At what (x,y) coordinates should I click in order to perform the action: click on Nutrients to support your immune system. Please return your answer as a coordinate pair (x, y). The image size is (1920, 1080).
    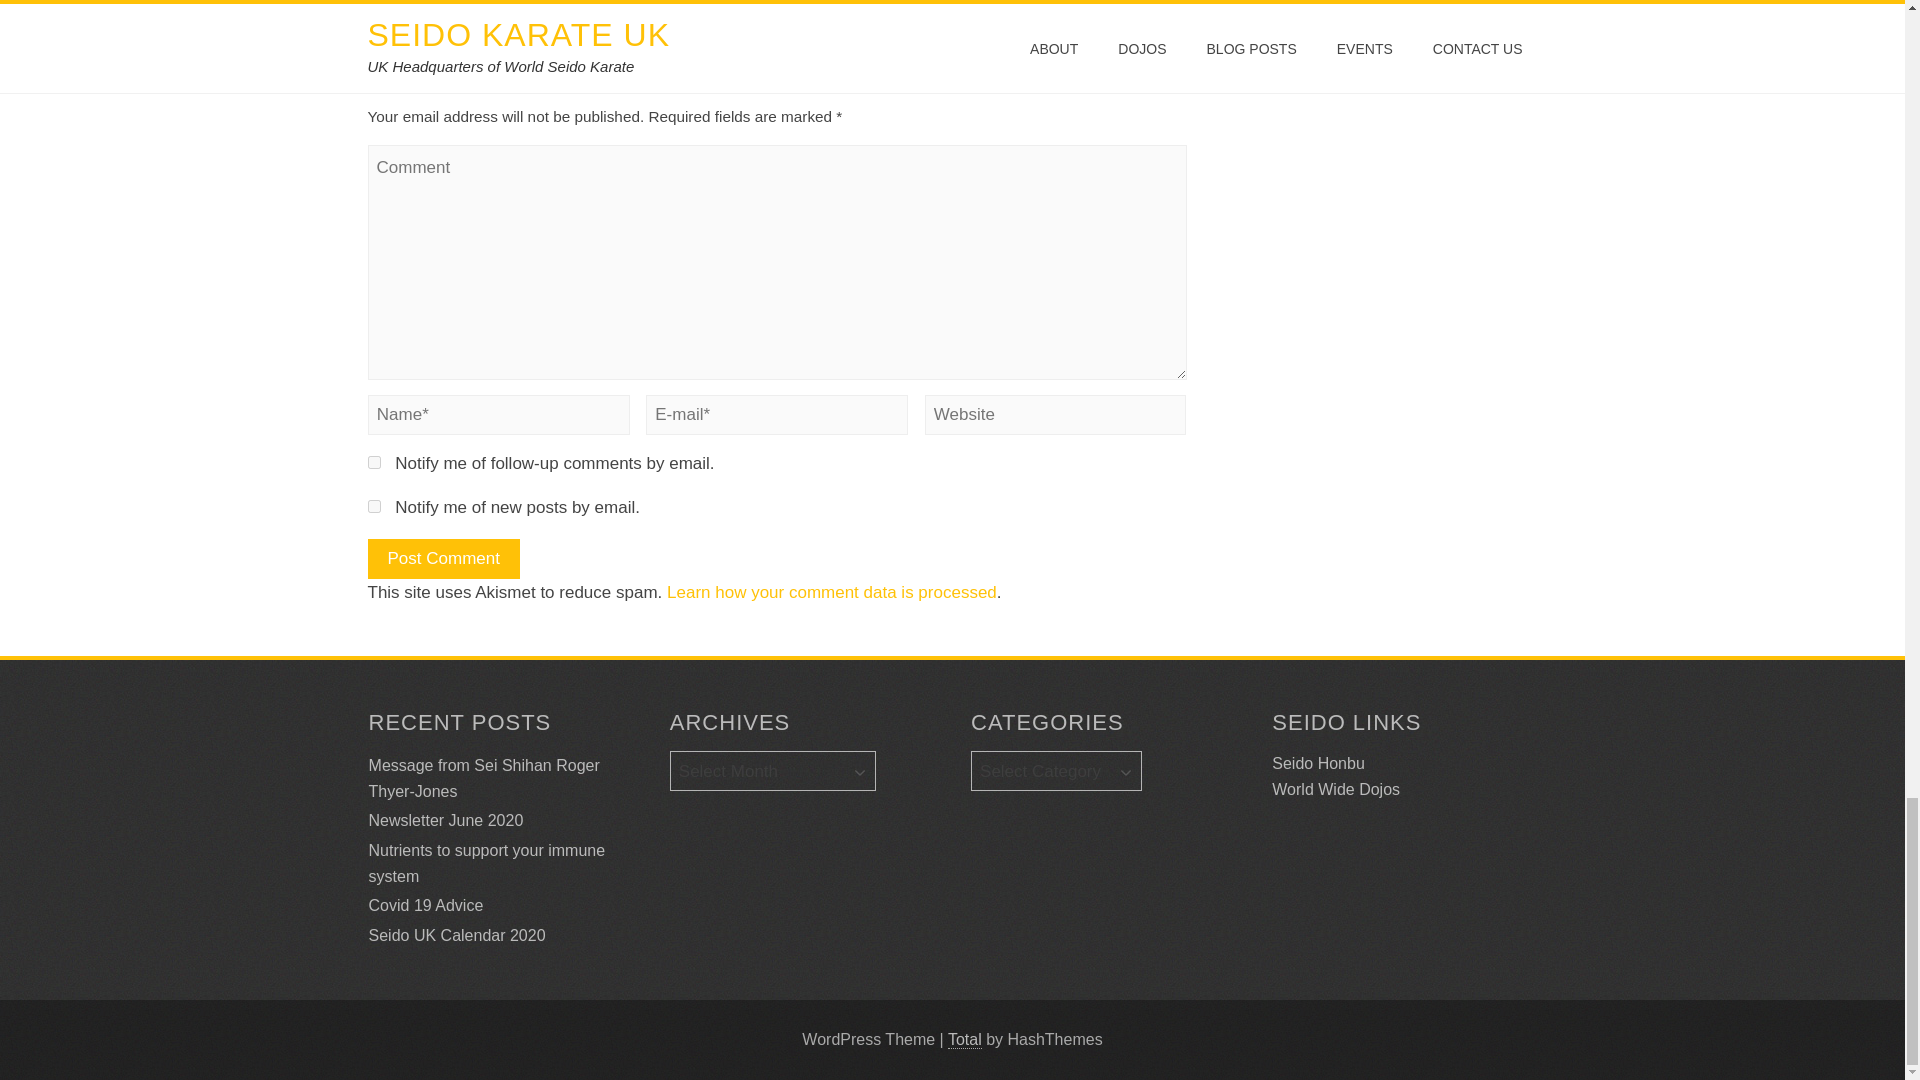
    Looking at the image, I should click on (487, 863).